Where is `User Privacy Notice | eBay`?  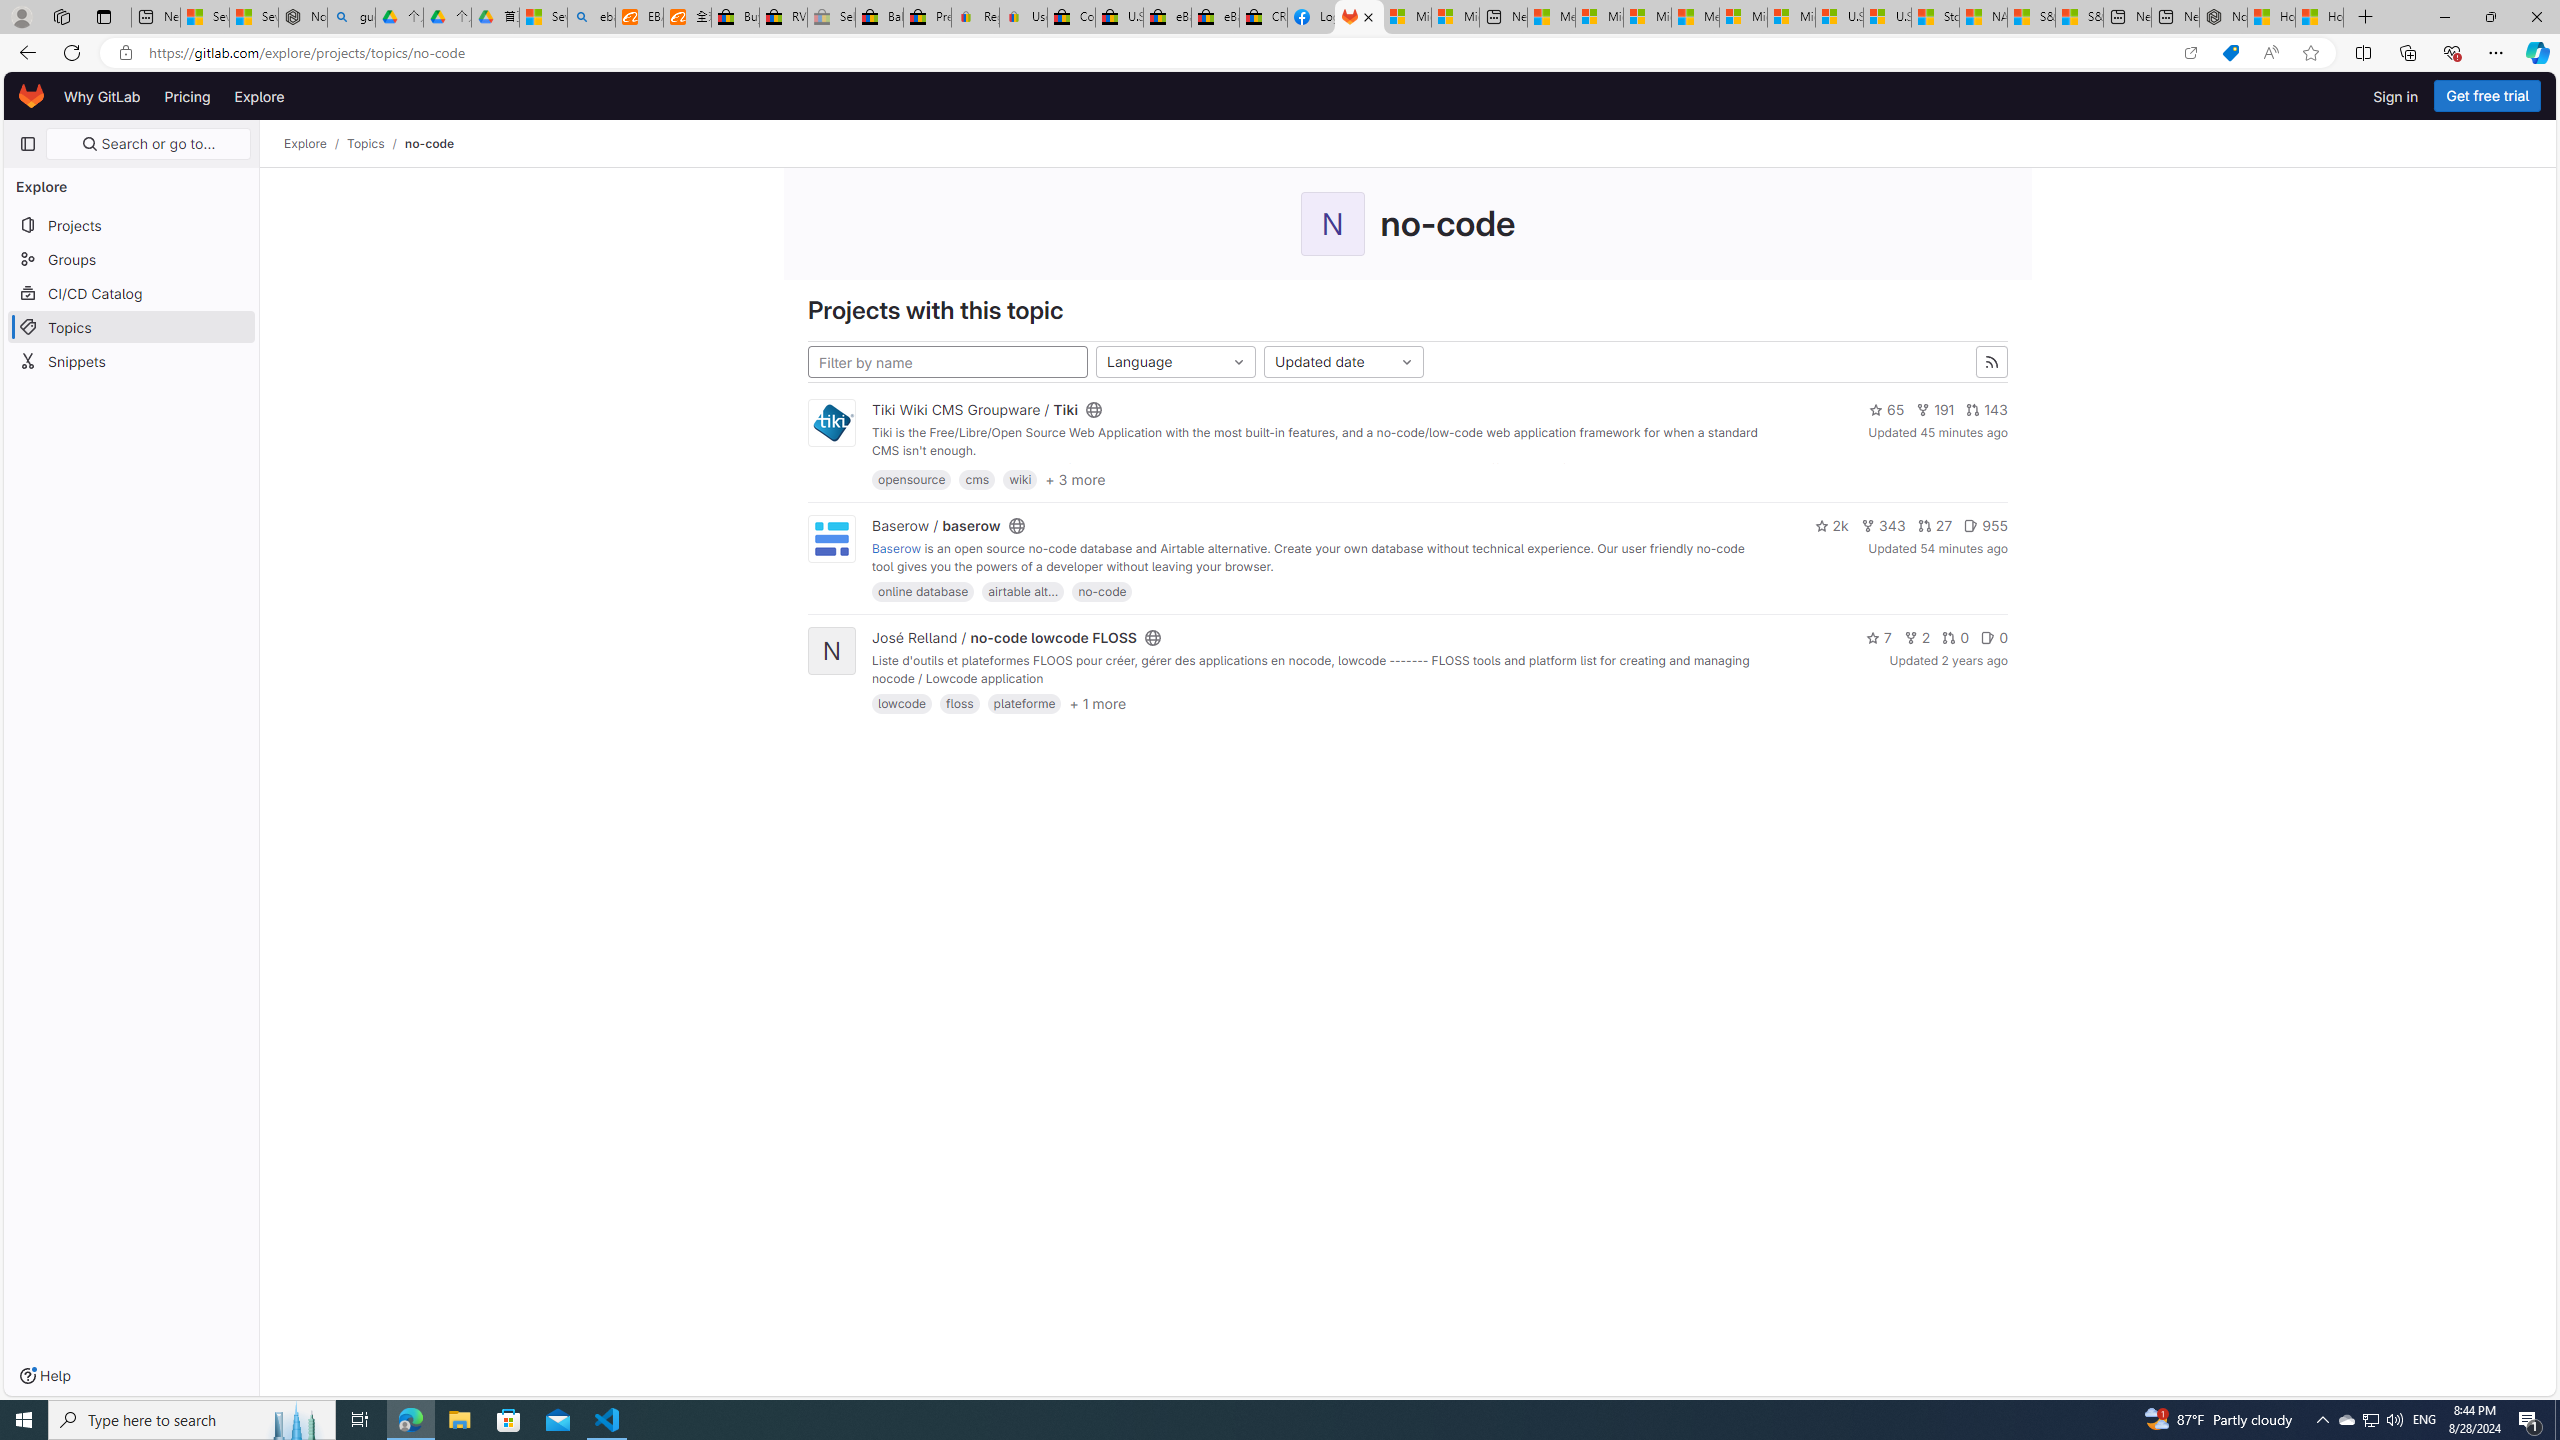
User Privacy Notice | eBay is located at coordinates (1022, 17).